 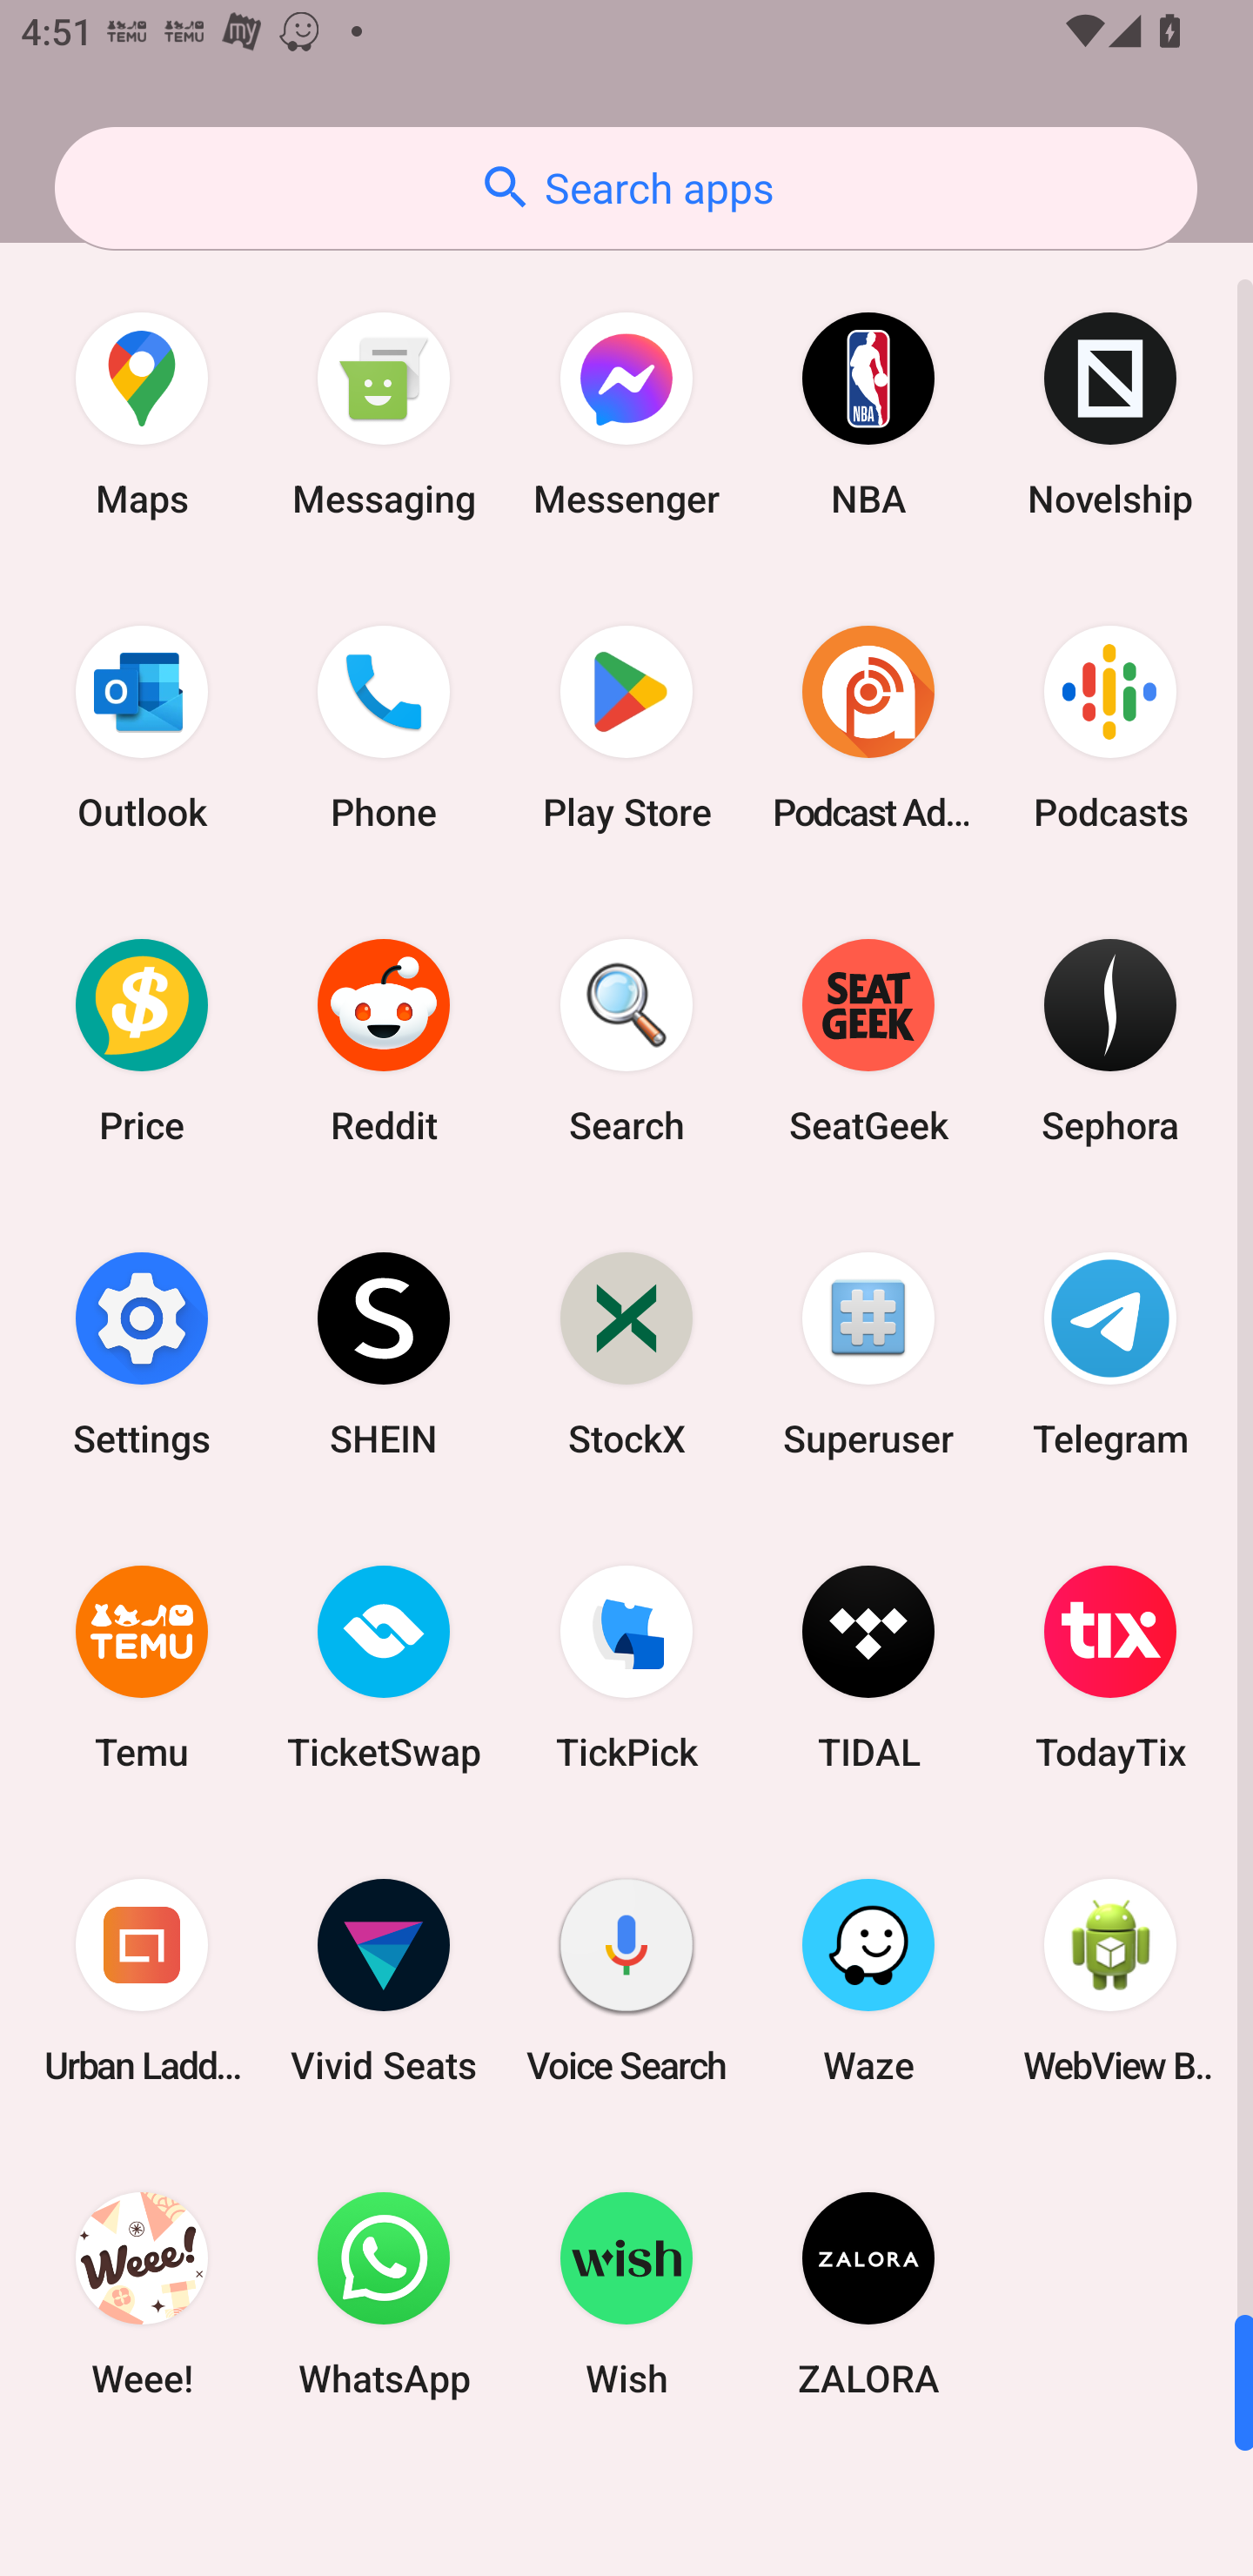 What do you see at coordinates (1110, 414) in the screenshot?
I see `Novelship` at bounding box center [1110, 414].